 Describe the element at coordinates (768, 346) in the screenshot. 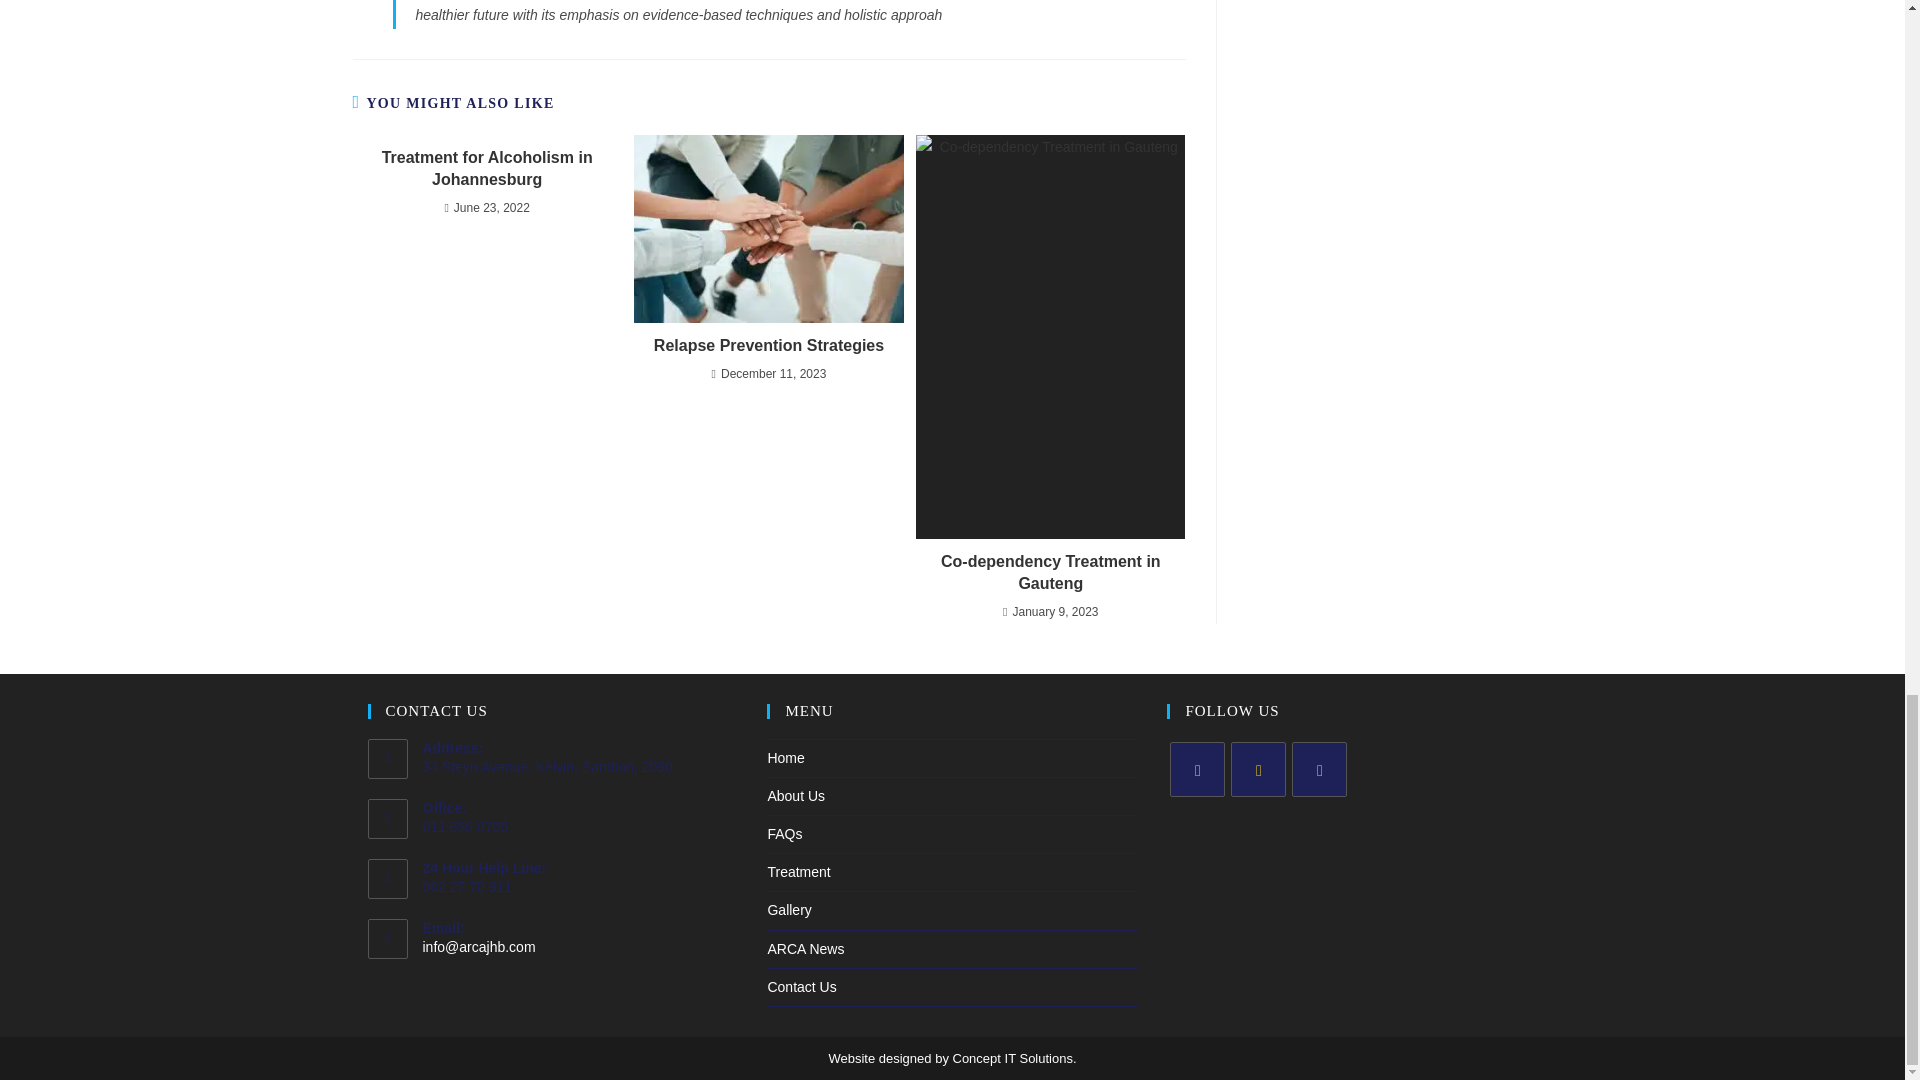

I see `Relapse Prevention Strategies` at that location.